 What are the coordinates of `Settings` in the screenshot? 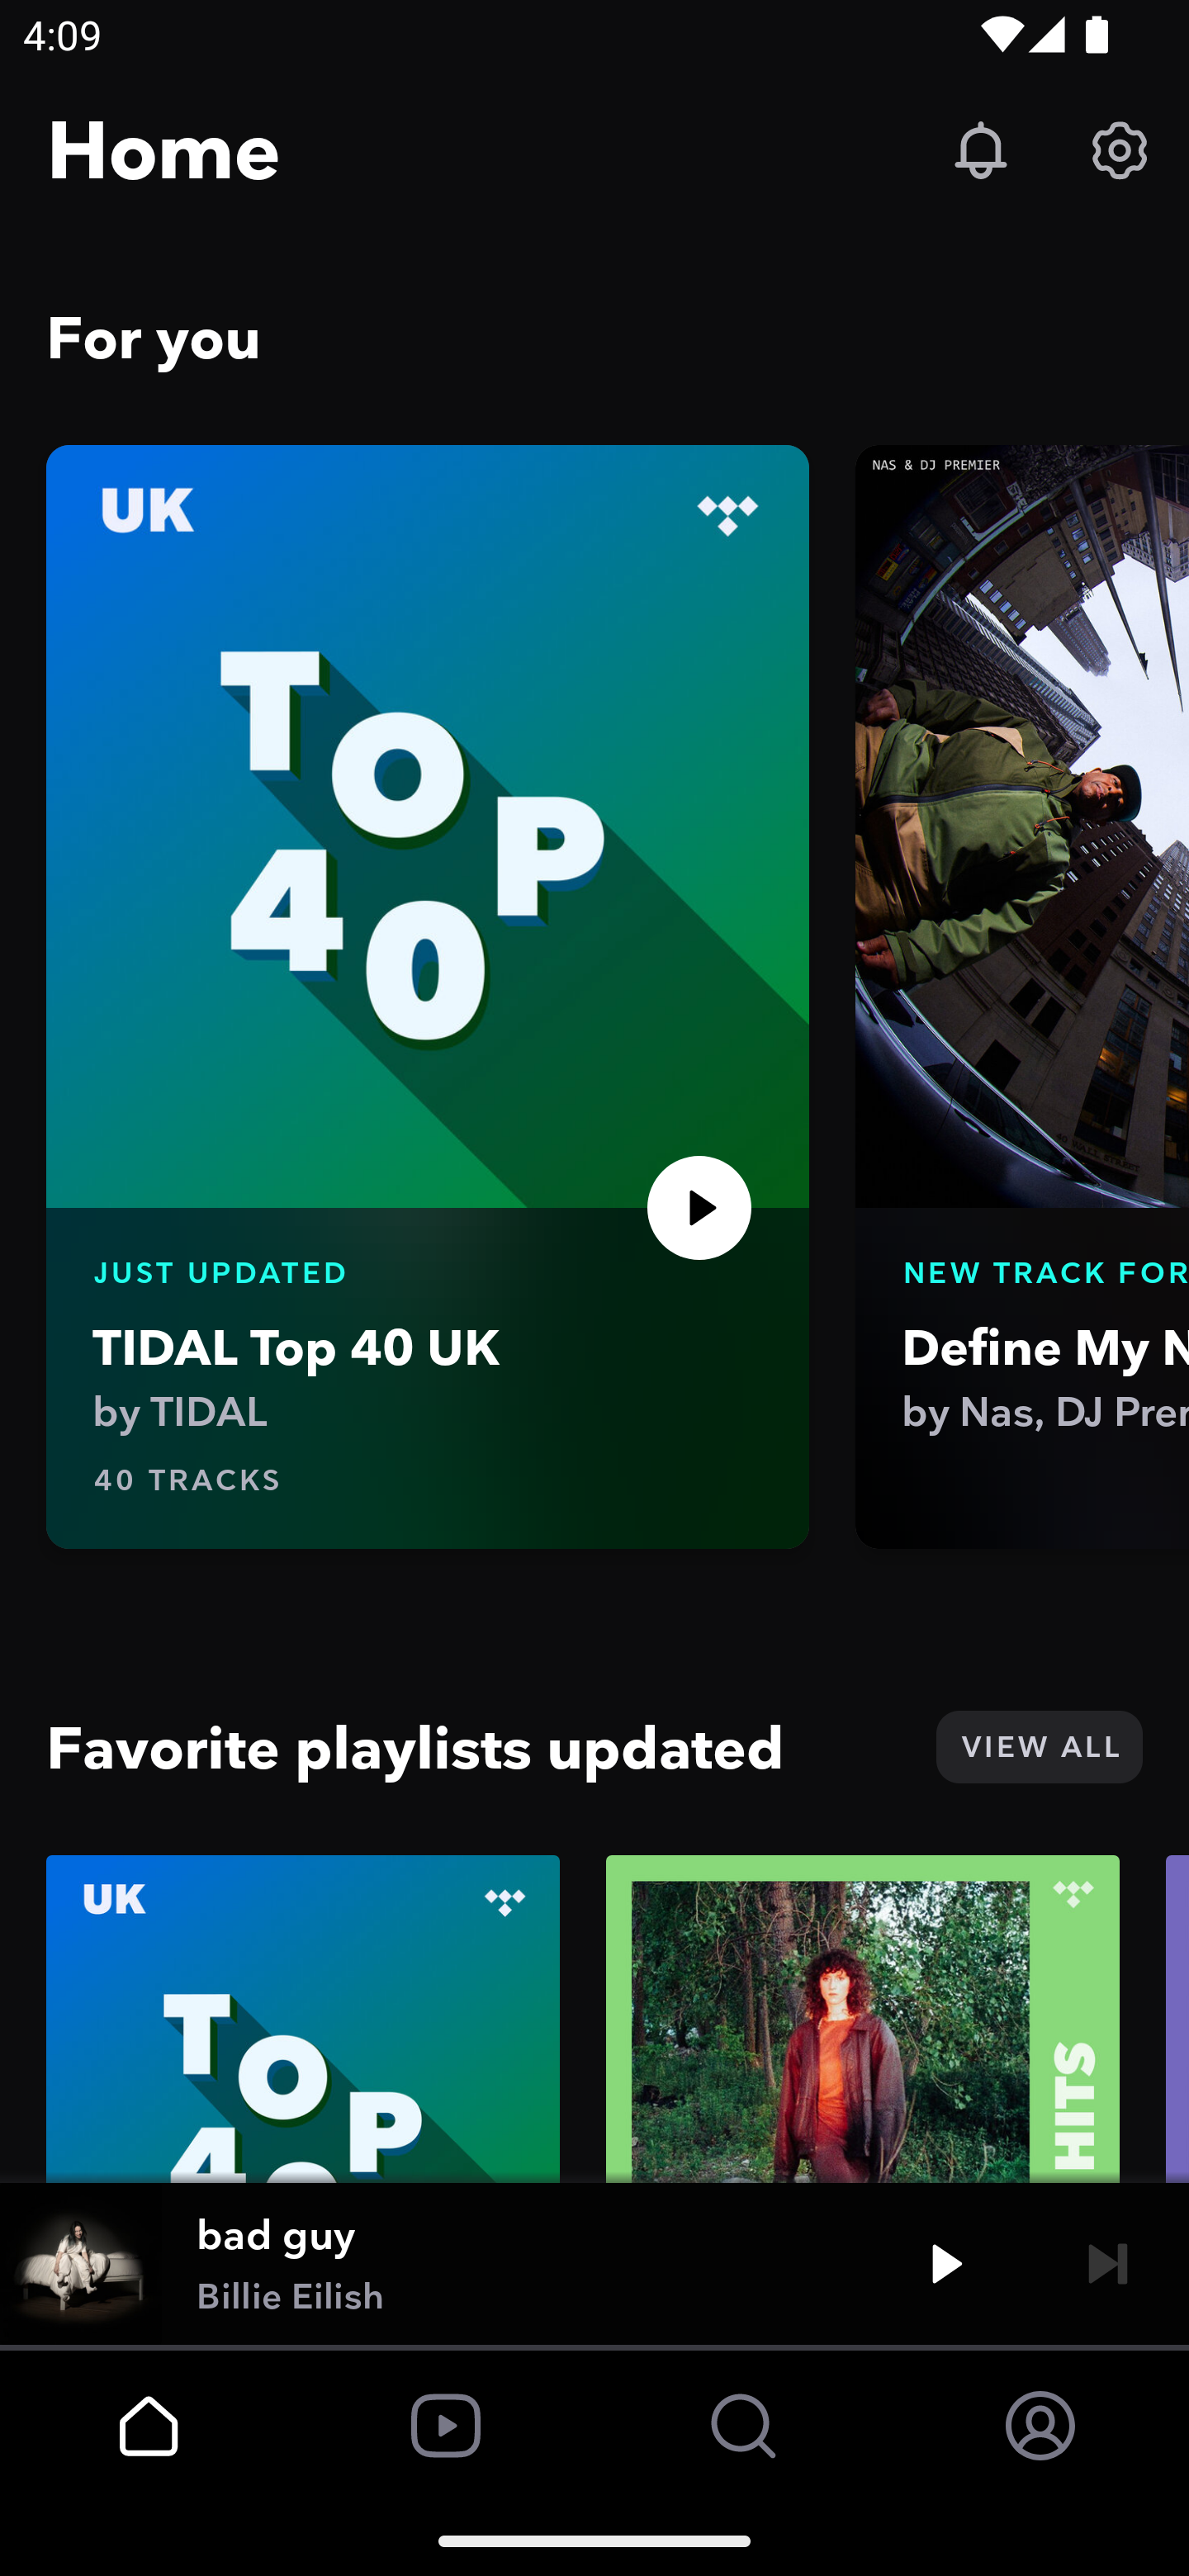 It's located at (1120, 149).